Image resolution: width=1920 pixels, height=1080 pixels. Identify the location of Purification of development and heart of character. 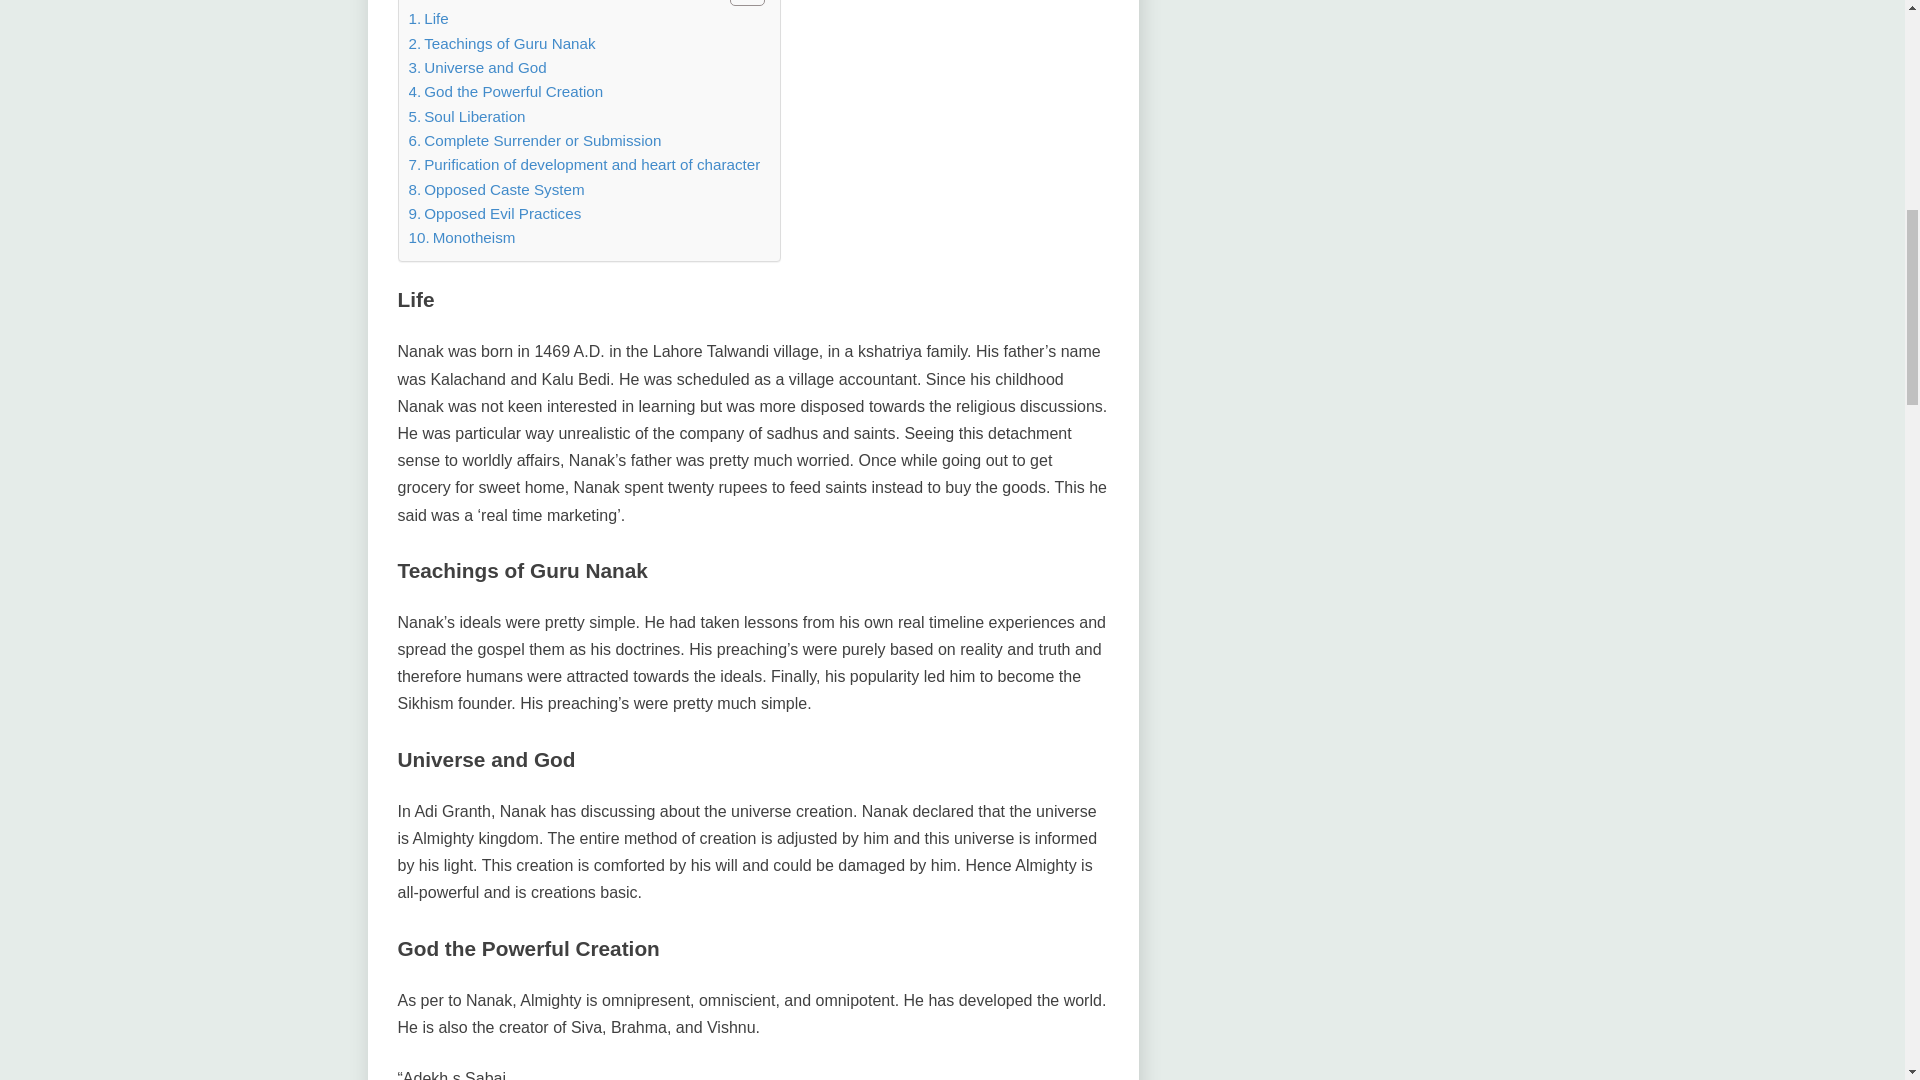
(584, 165).